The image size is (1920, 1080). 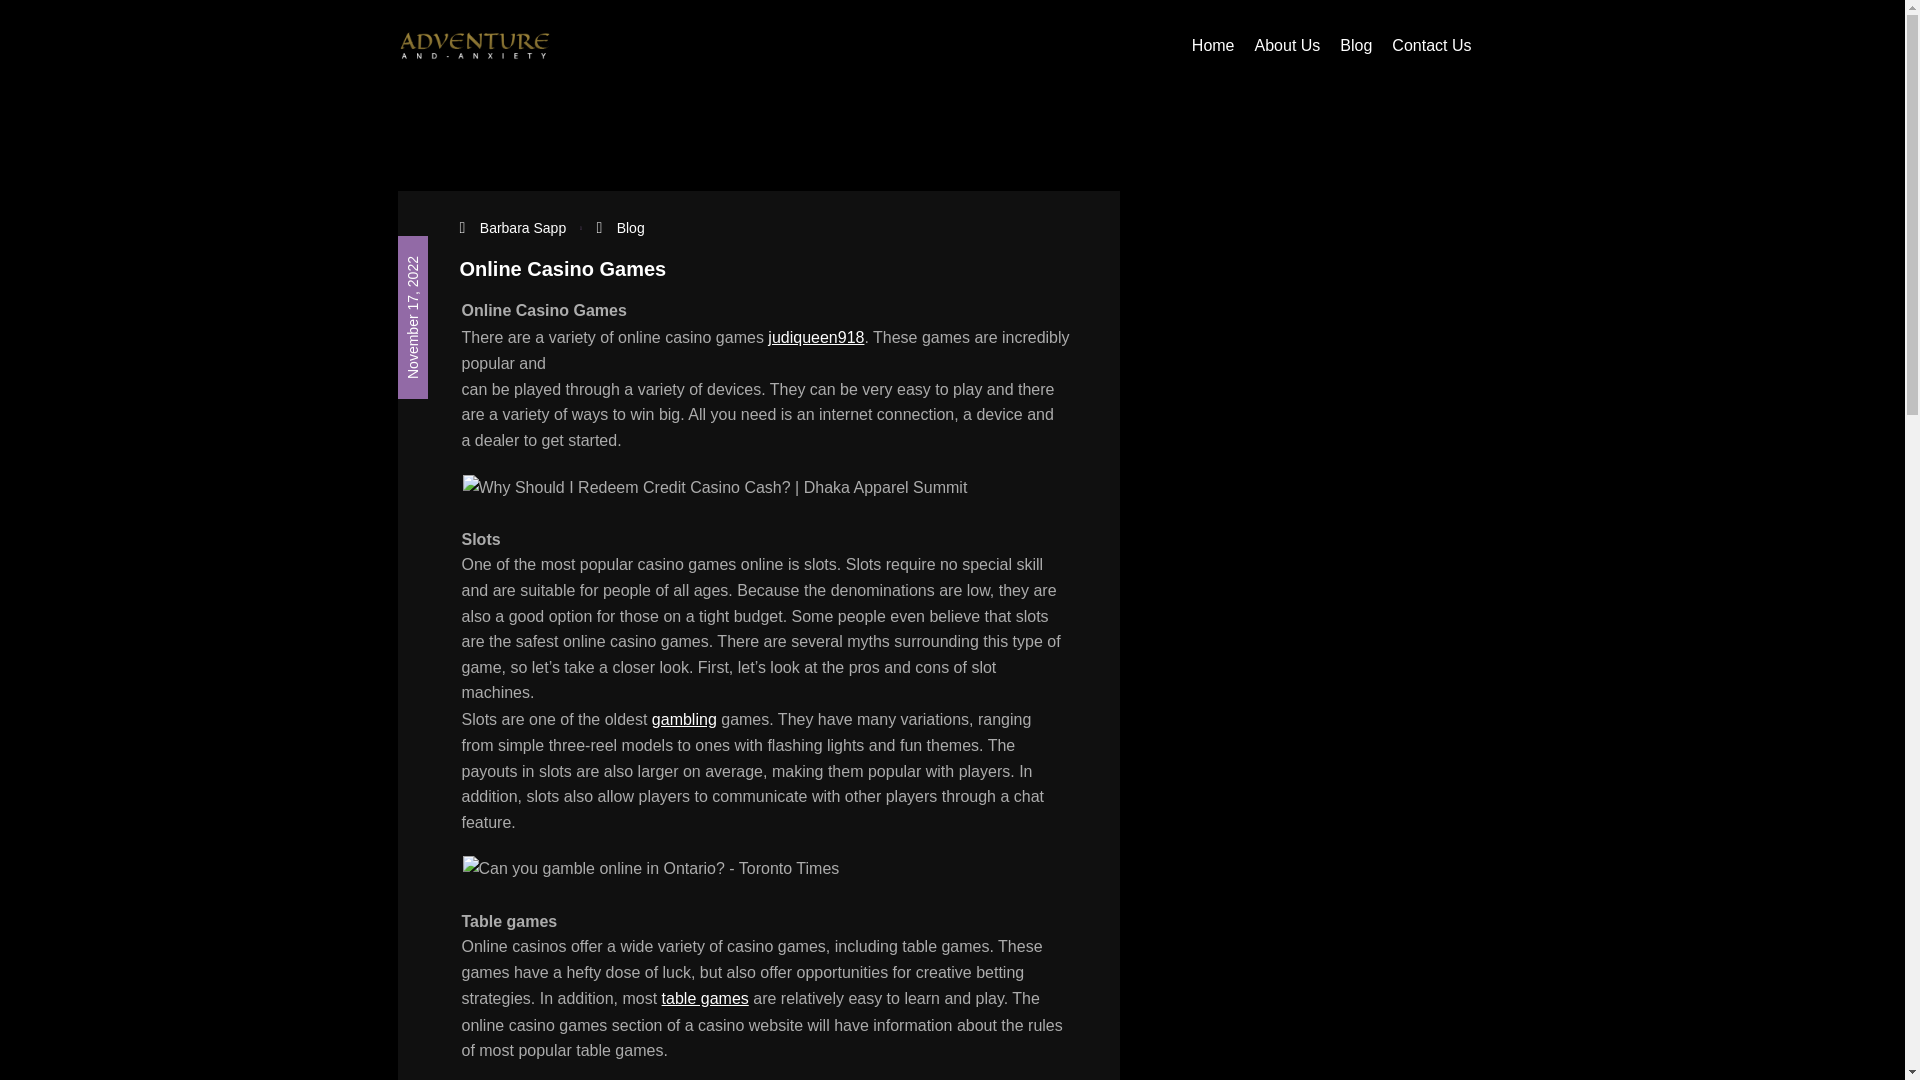 What do you see at coordinates (478, 250) in the screenshot?
I see `November 17, 2022` at bounding box center [478, 250].